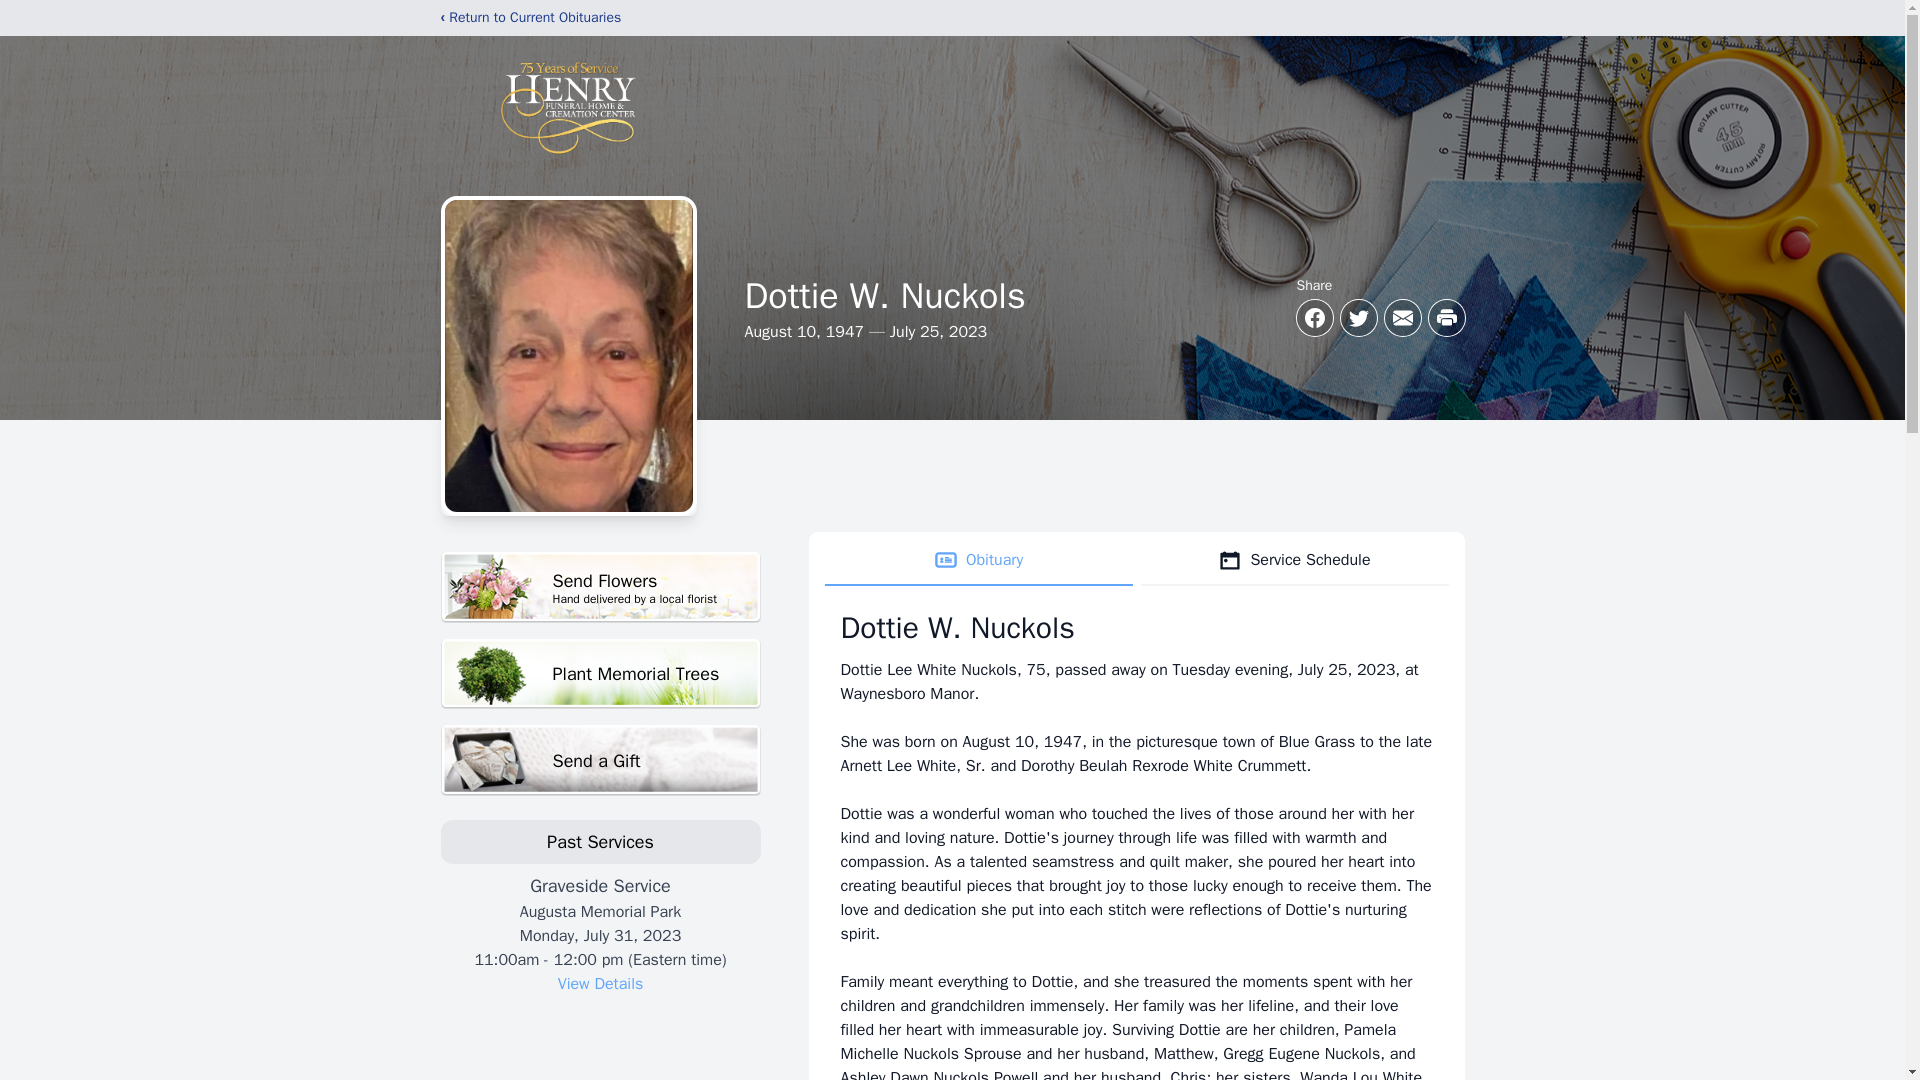  I want to click on Send a Gift, so click(600, 760).